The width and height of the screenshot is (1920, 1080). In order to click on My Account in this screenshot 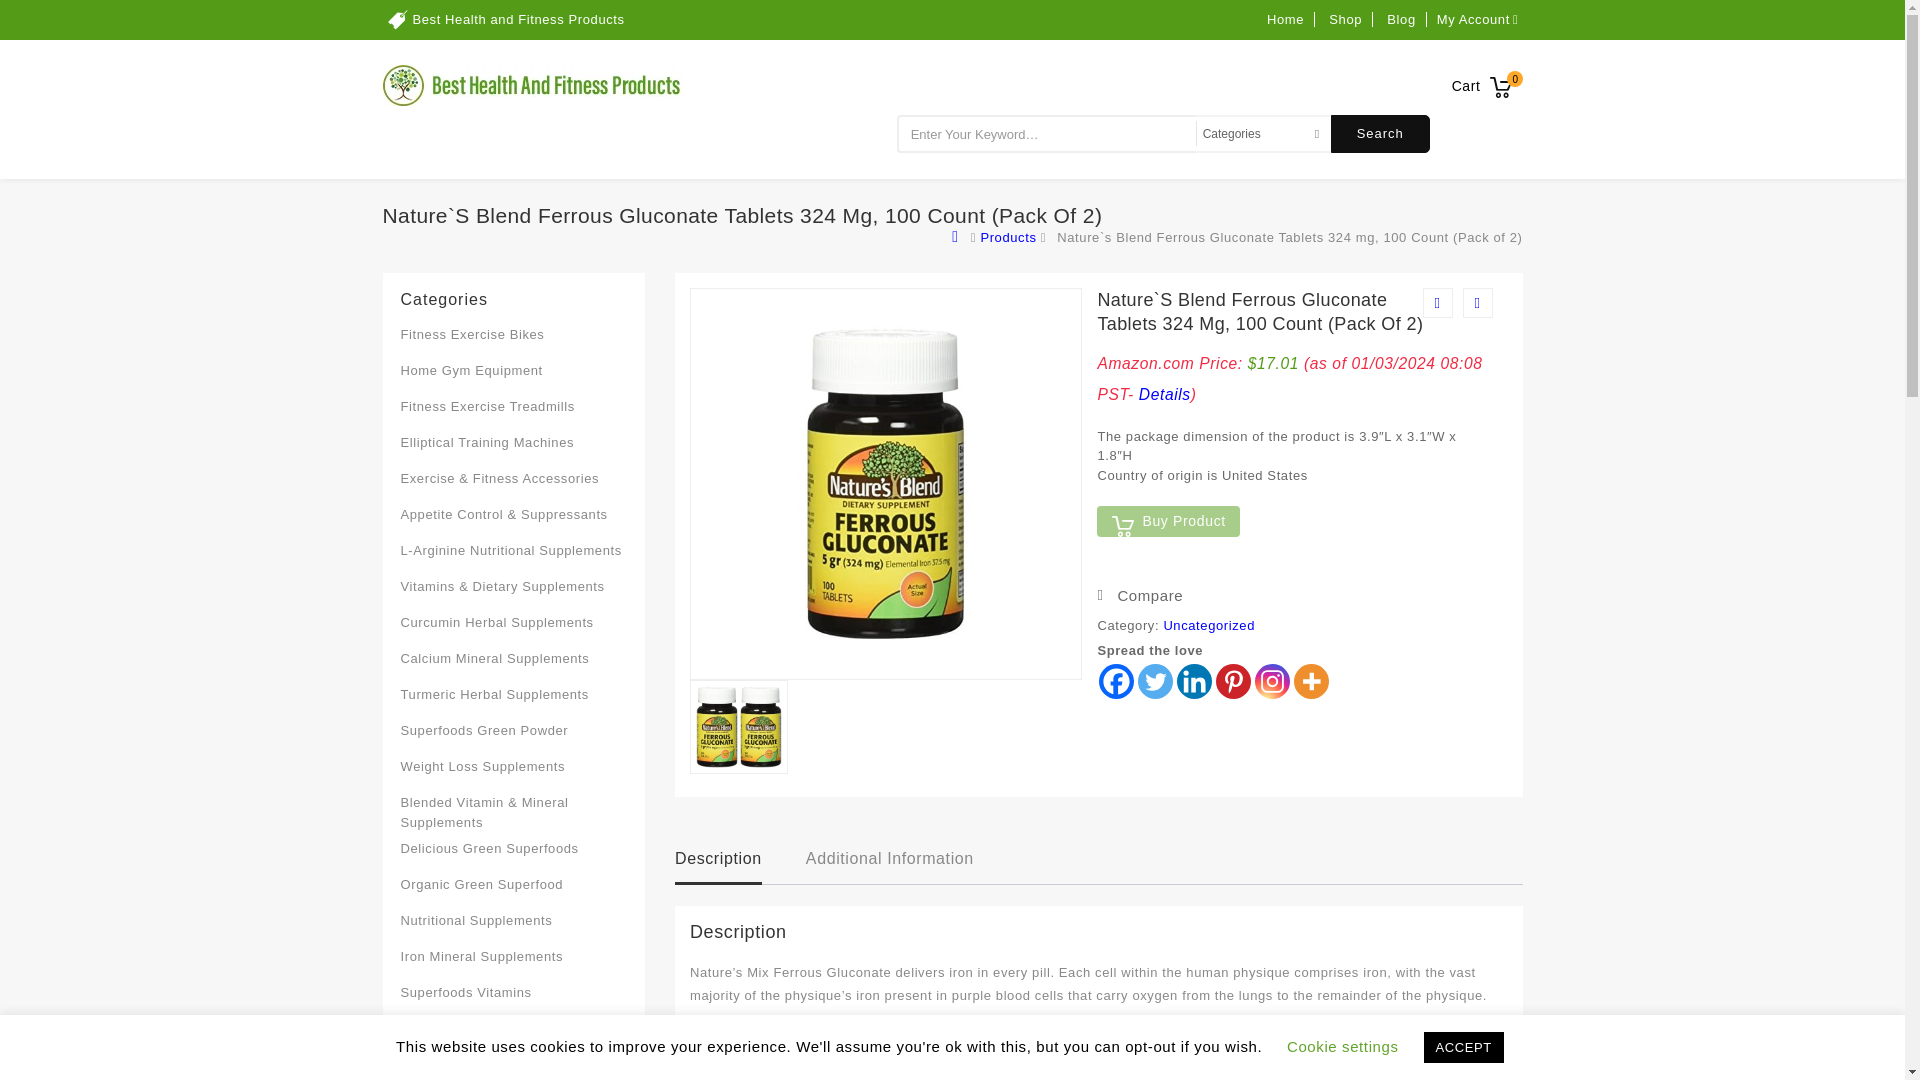, I will do `click(1479, 19)`.